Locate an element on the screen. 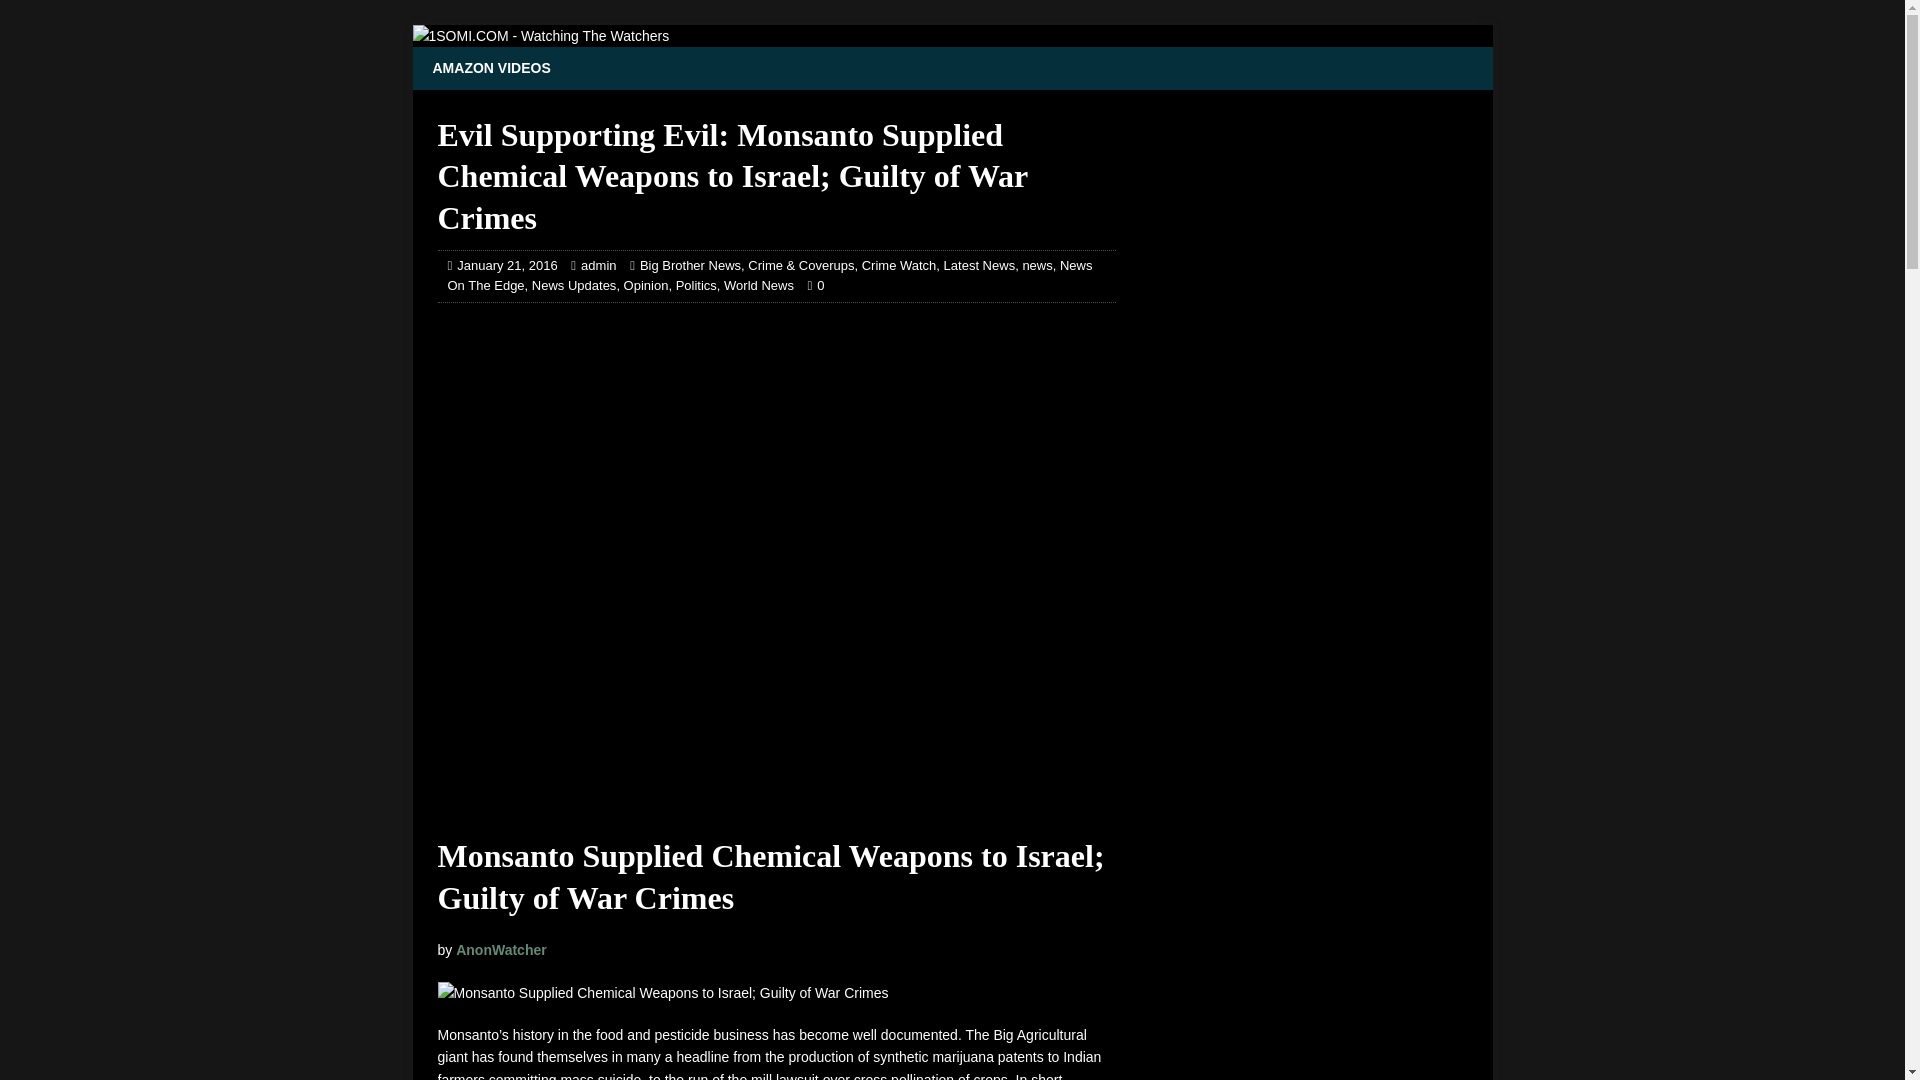  admin is located at coordinates (598, 266).